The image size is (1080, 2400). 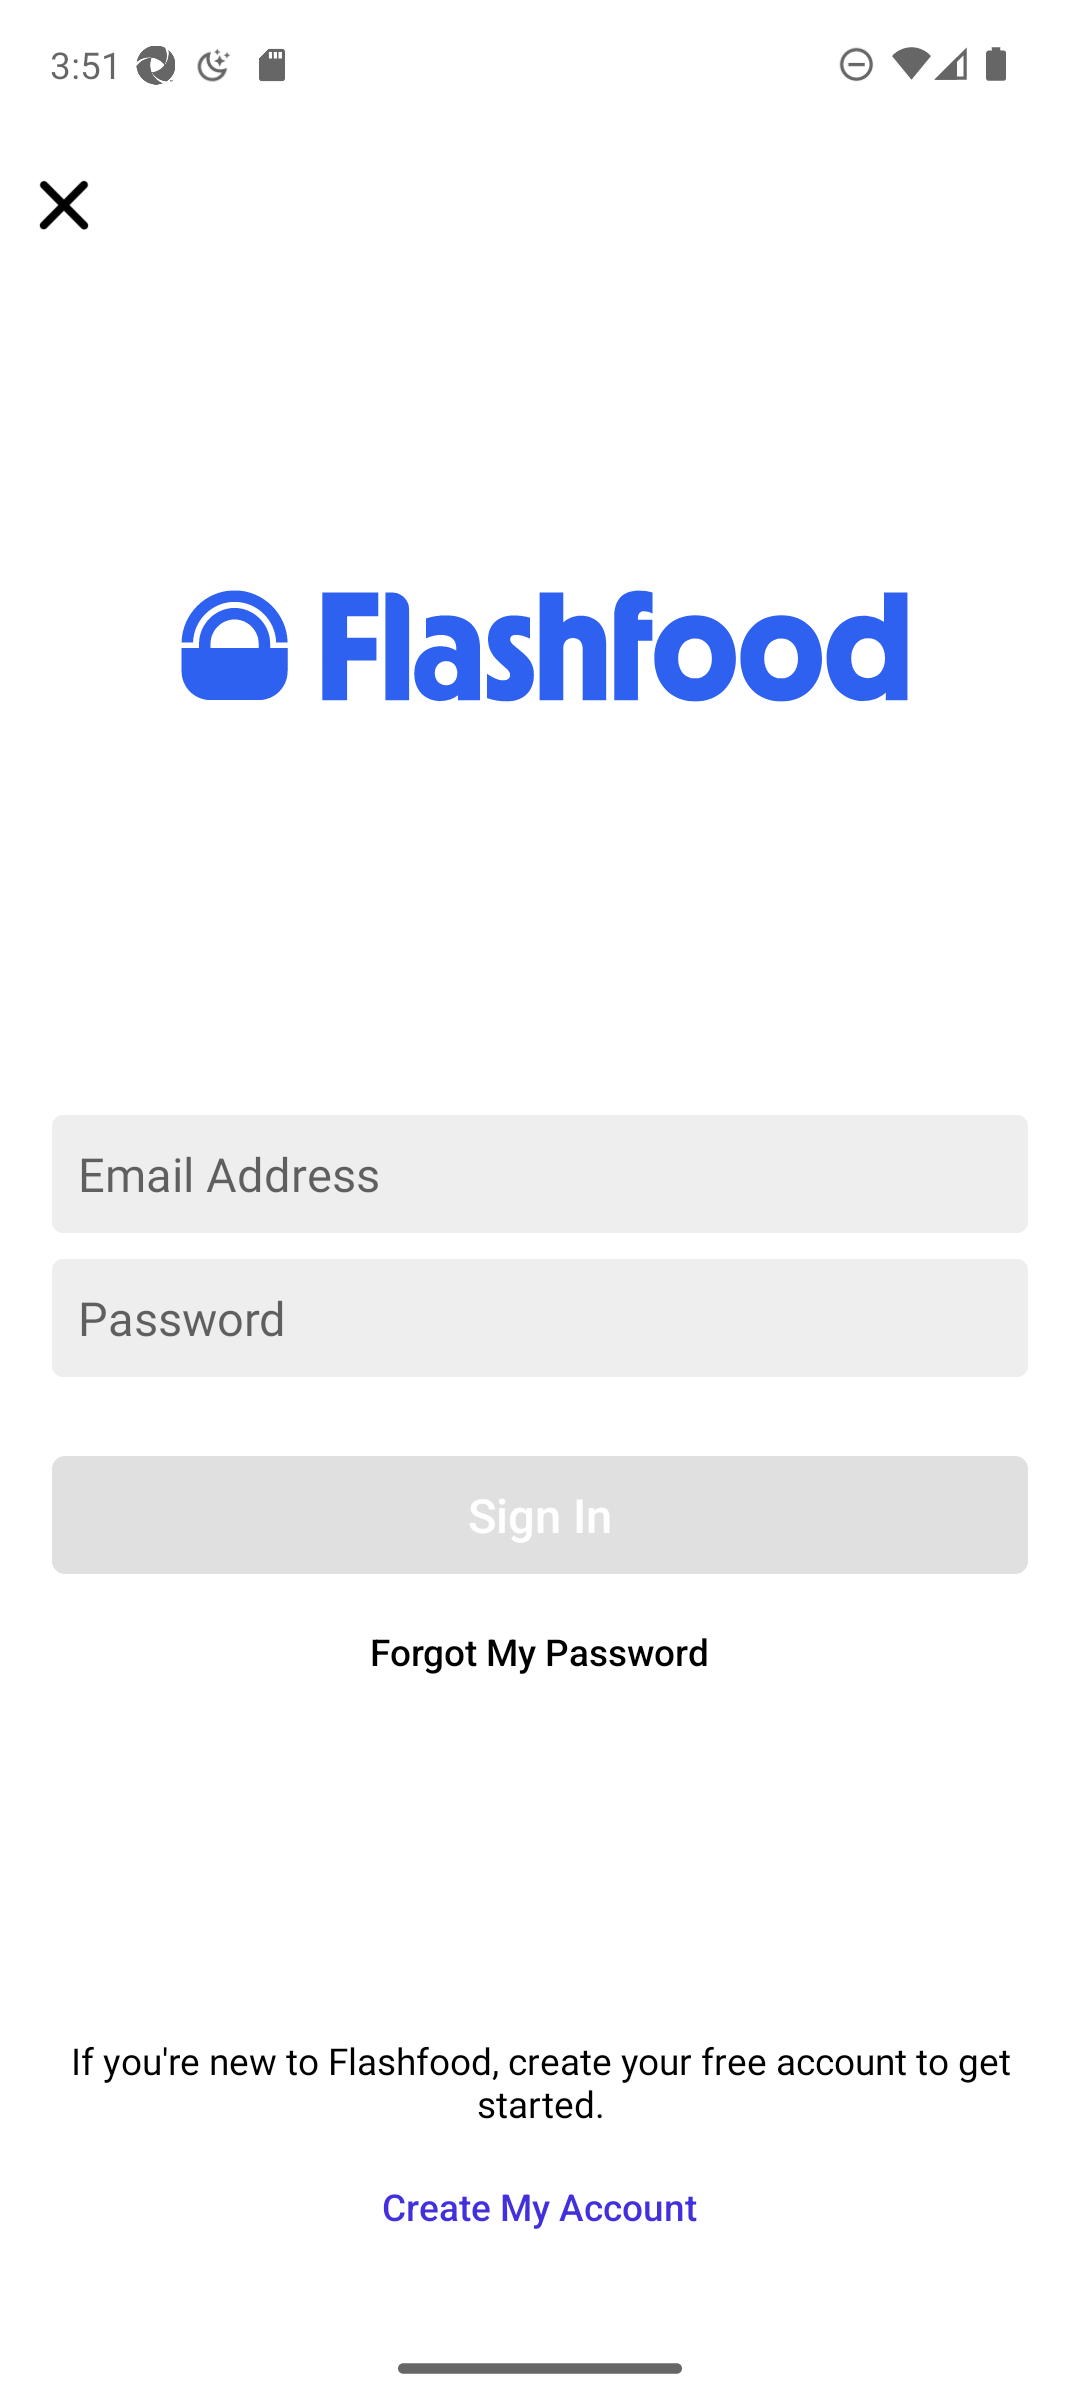 I want to click on Close, so click(x=88, y=204).